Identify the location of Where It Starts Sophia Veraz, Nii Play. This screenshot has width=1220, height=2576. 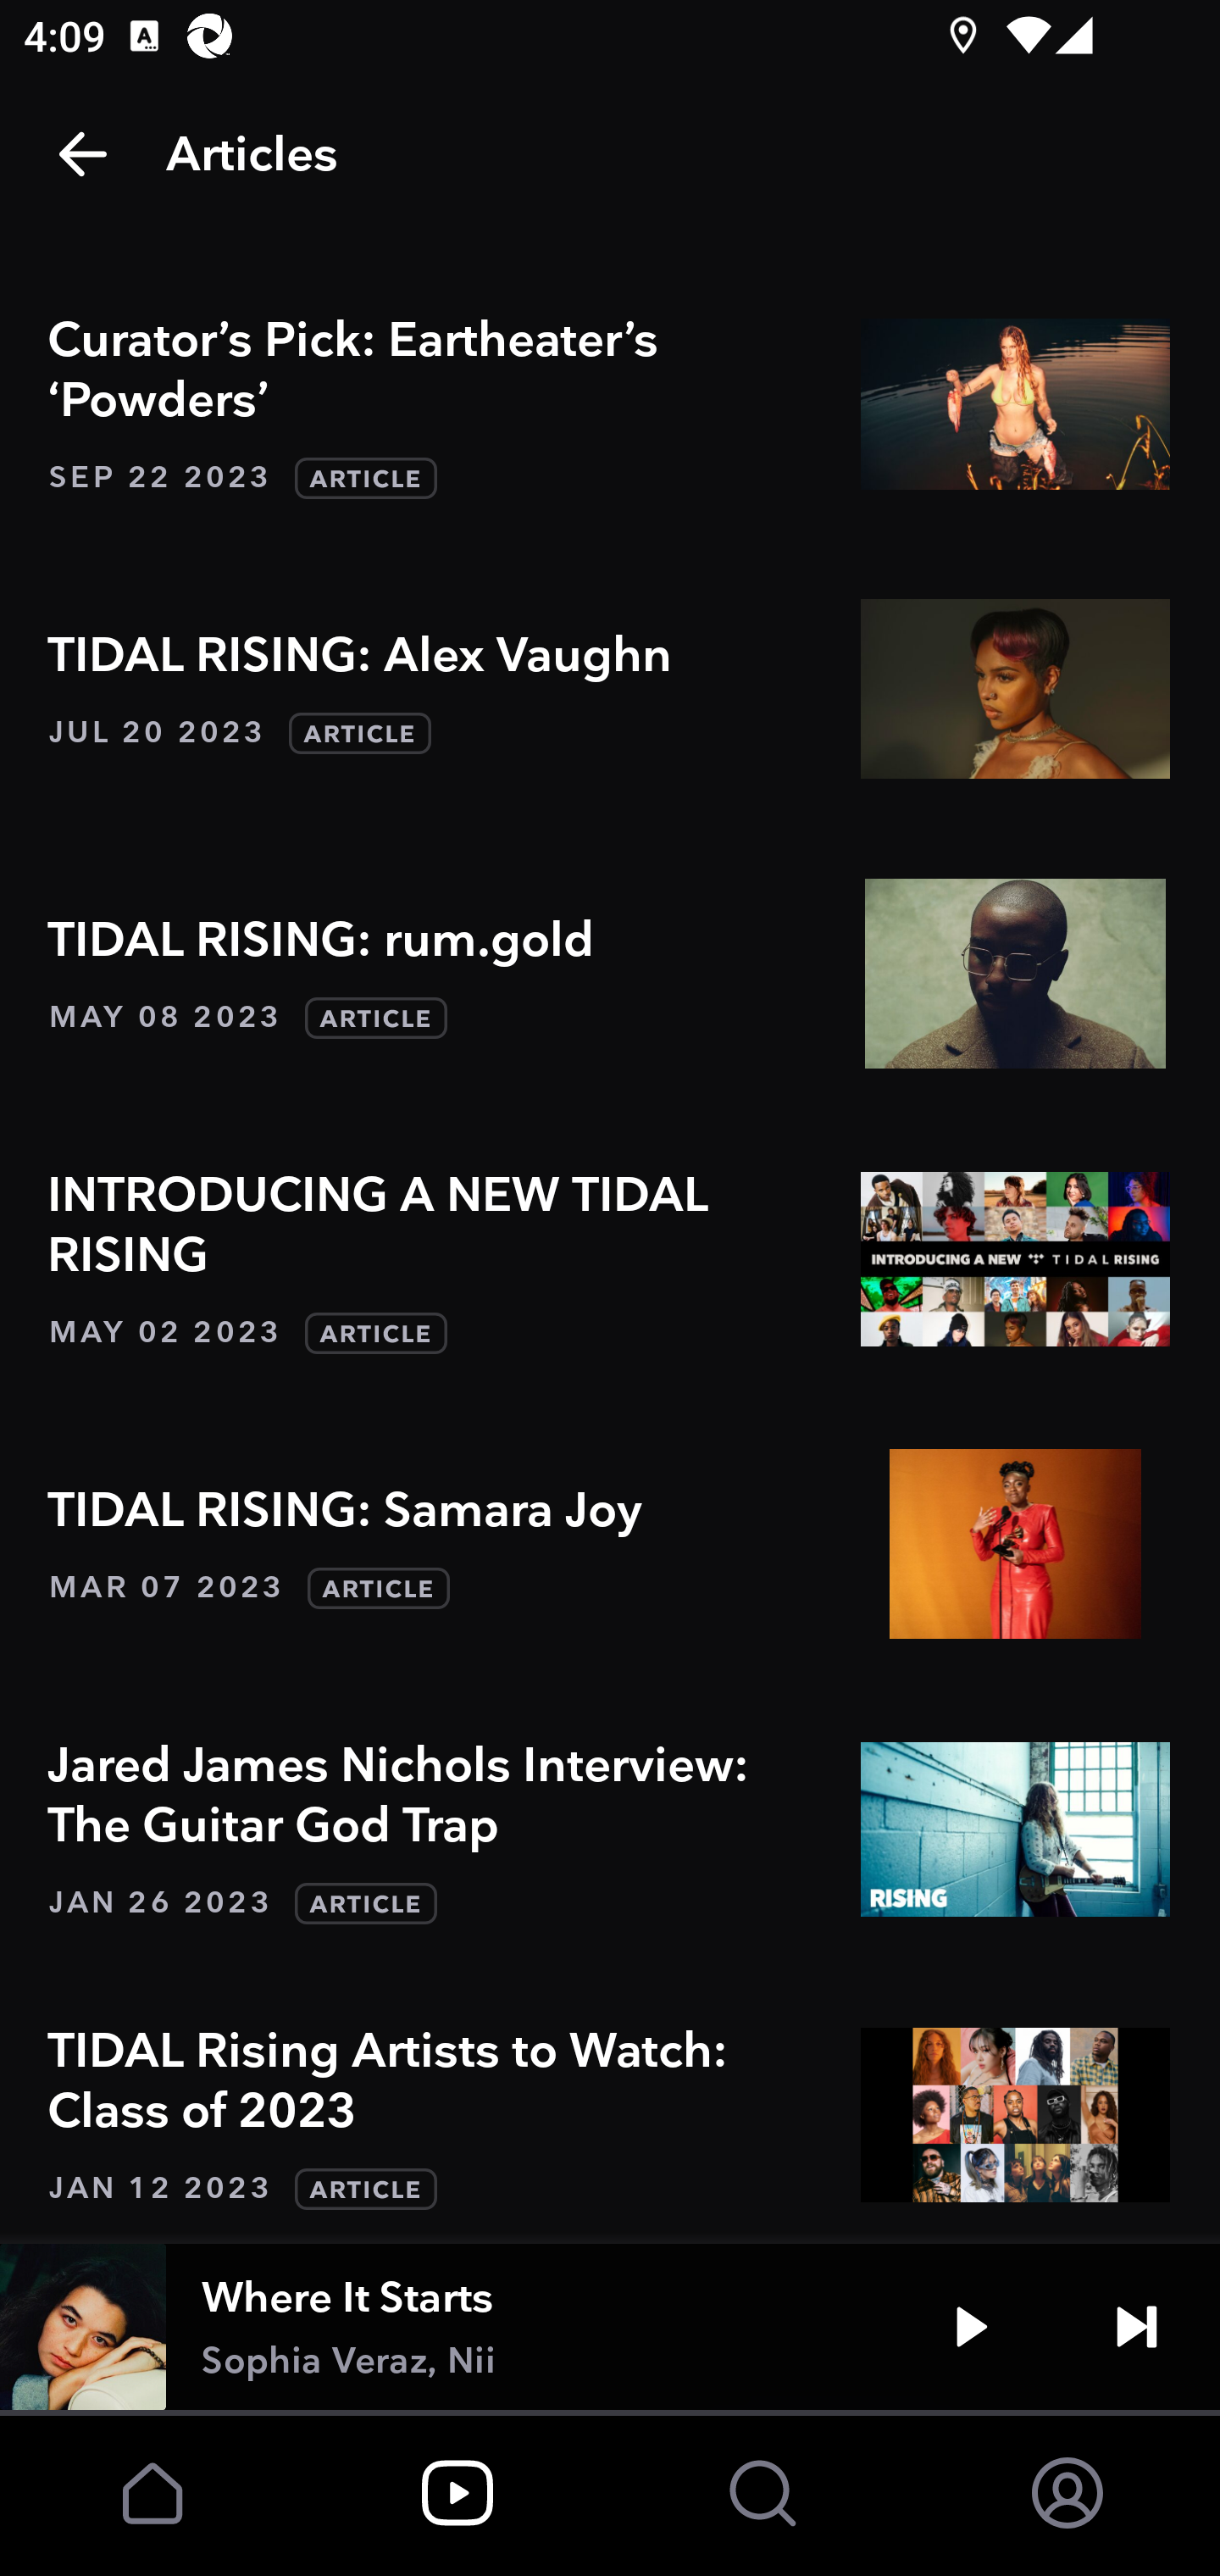
(610, 2327).